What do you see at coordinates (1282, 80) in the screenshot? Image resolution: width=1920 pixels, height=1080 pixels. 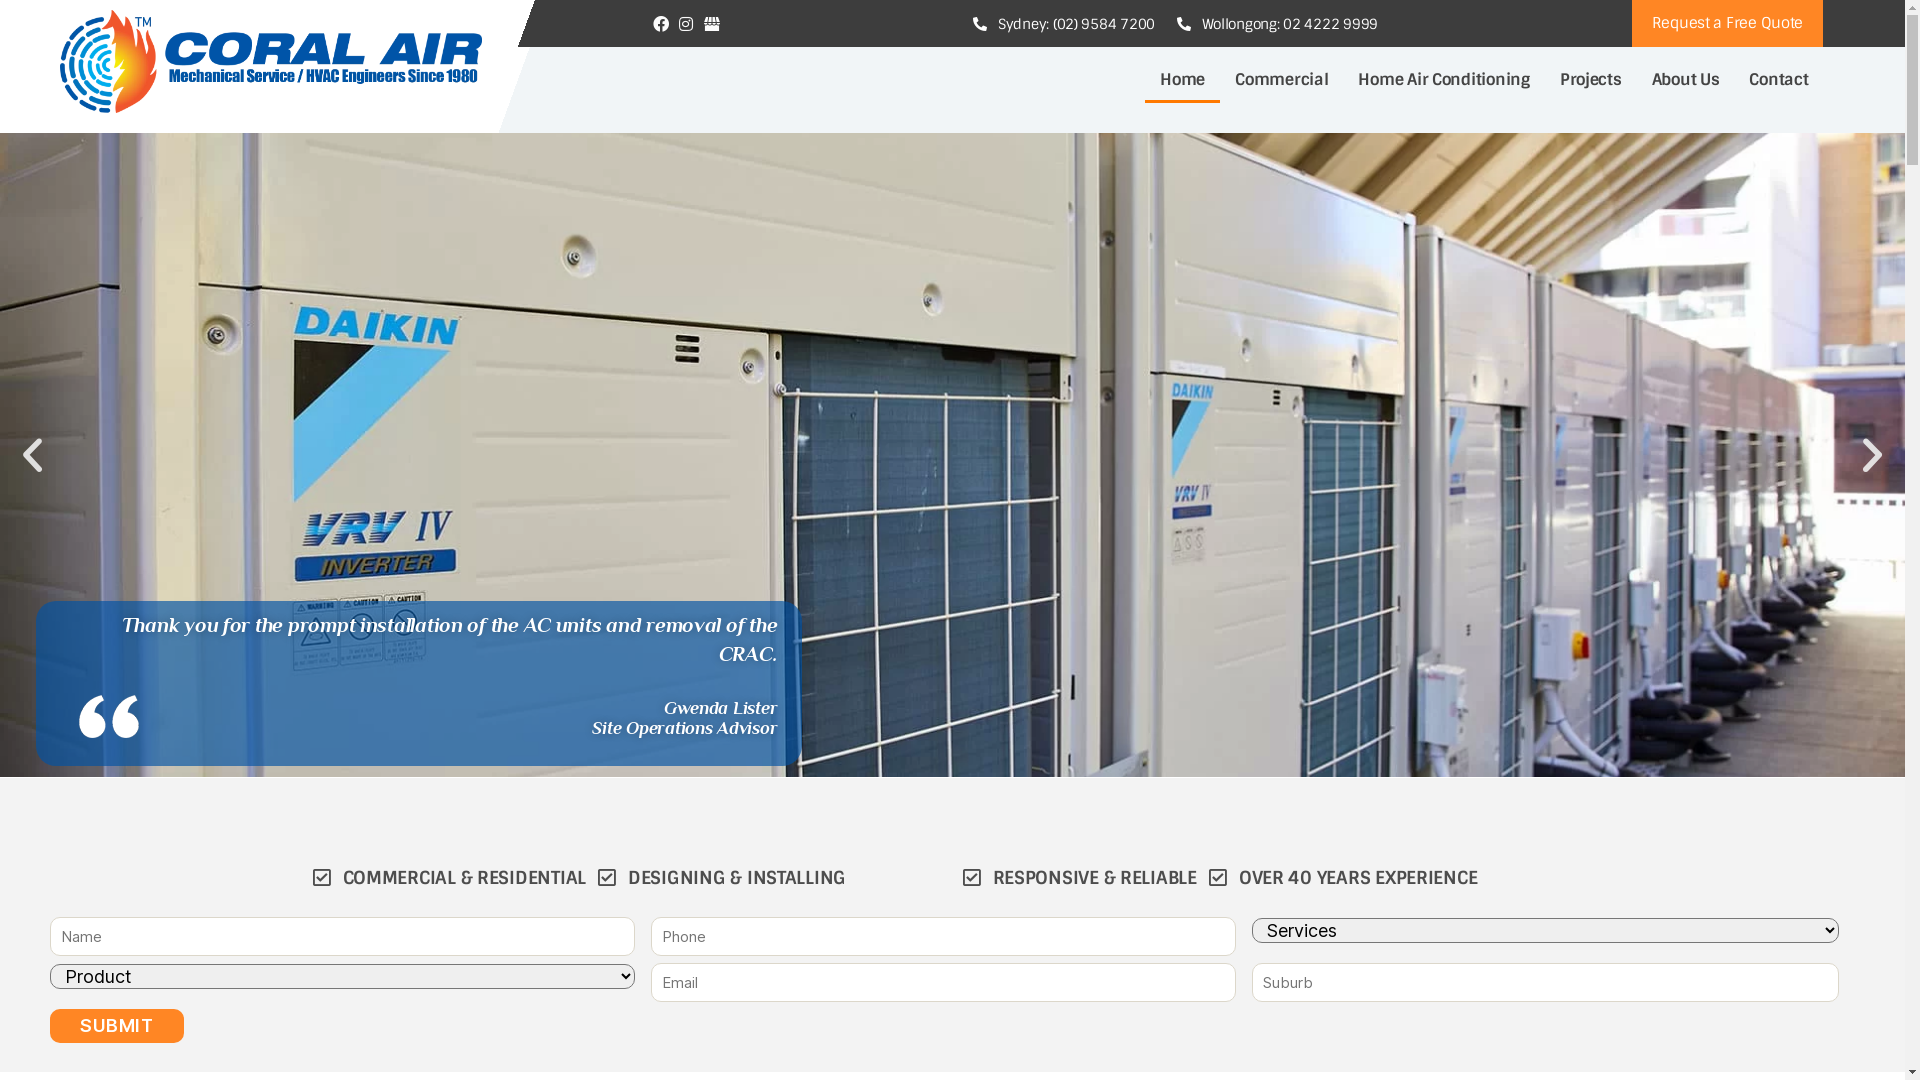 I see `Commercial` at bounding box center [1282, 80].